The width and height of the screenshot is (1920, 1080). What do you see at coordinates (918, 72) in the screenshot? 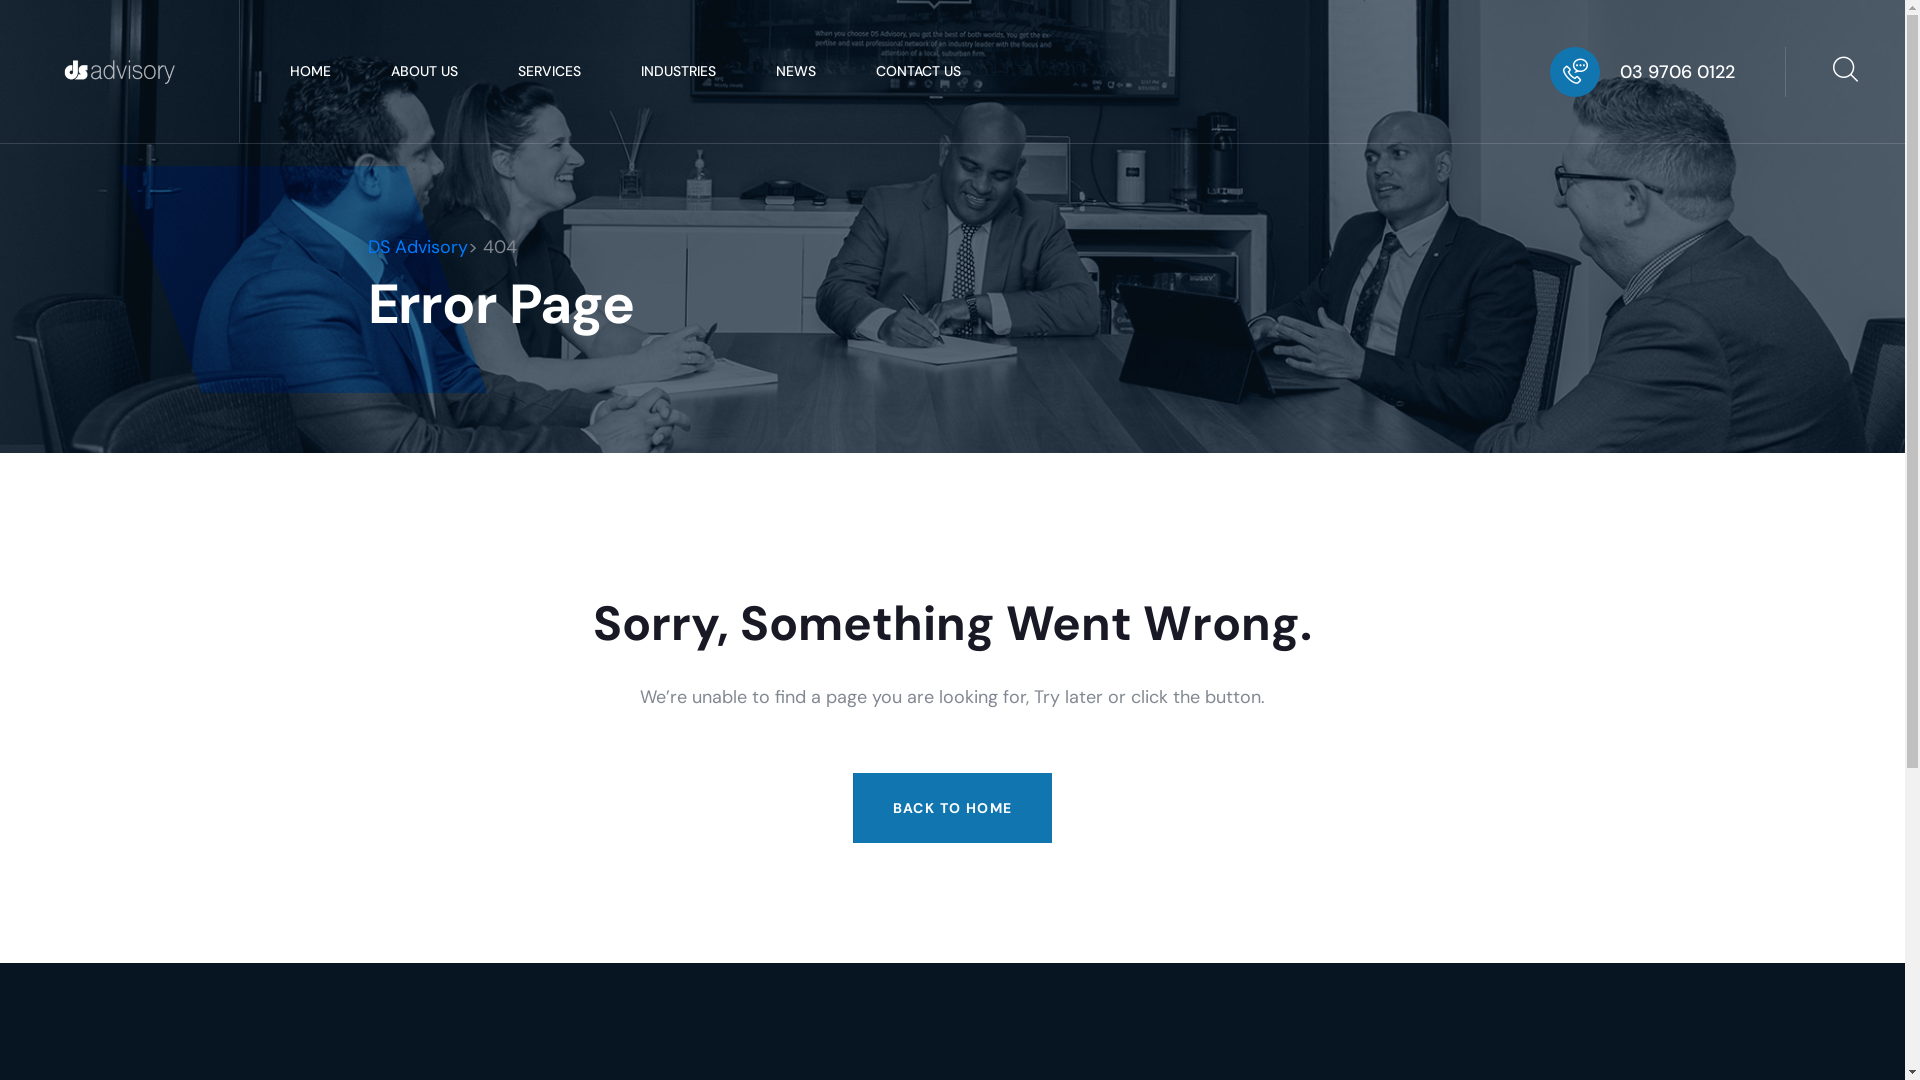
I see `CONTACT US` at bounding box center [918, 72].